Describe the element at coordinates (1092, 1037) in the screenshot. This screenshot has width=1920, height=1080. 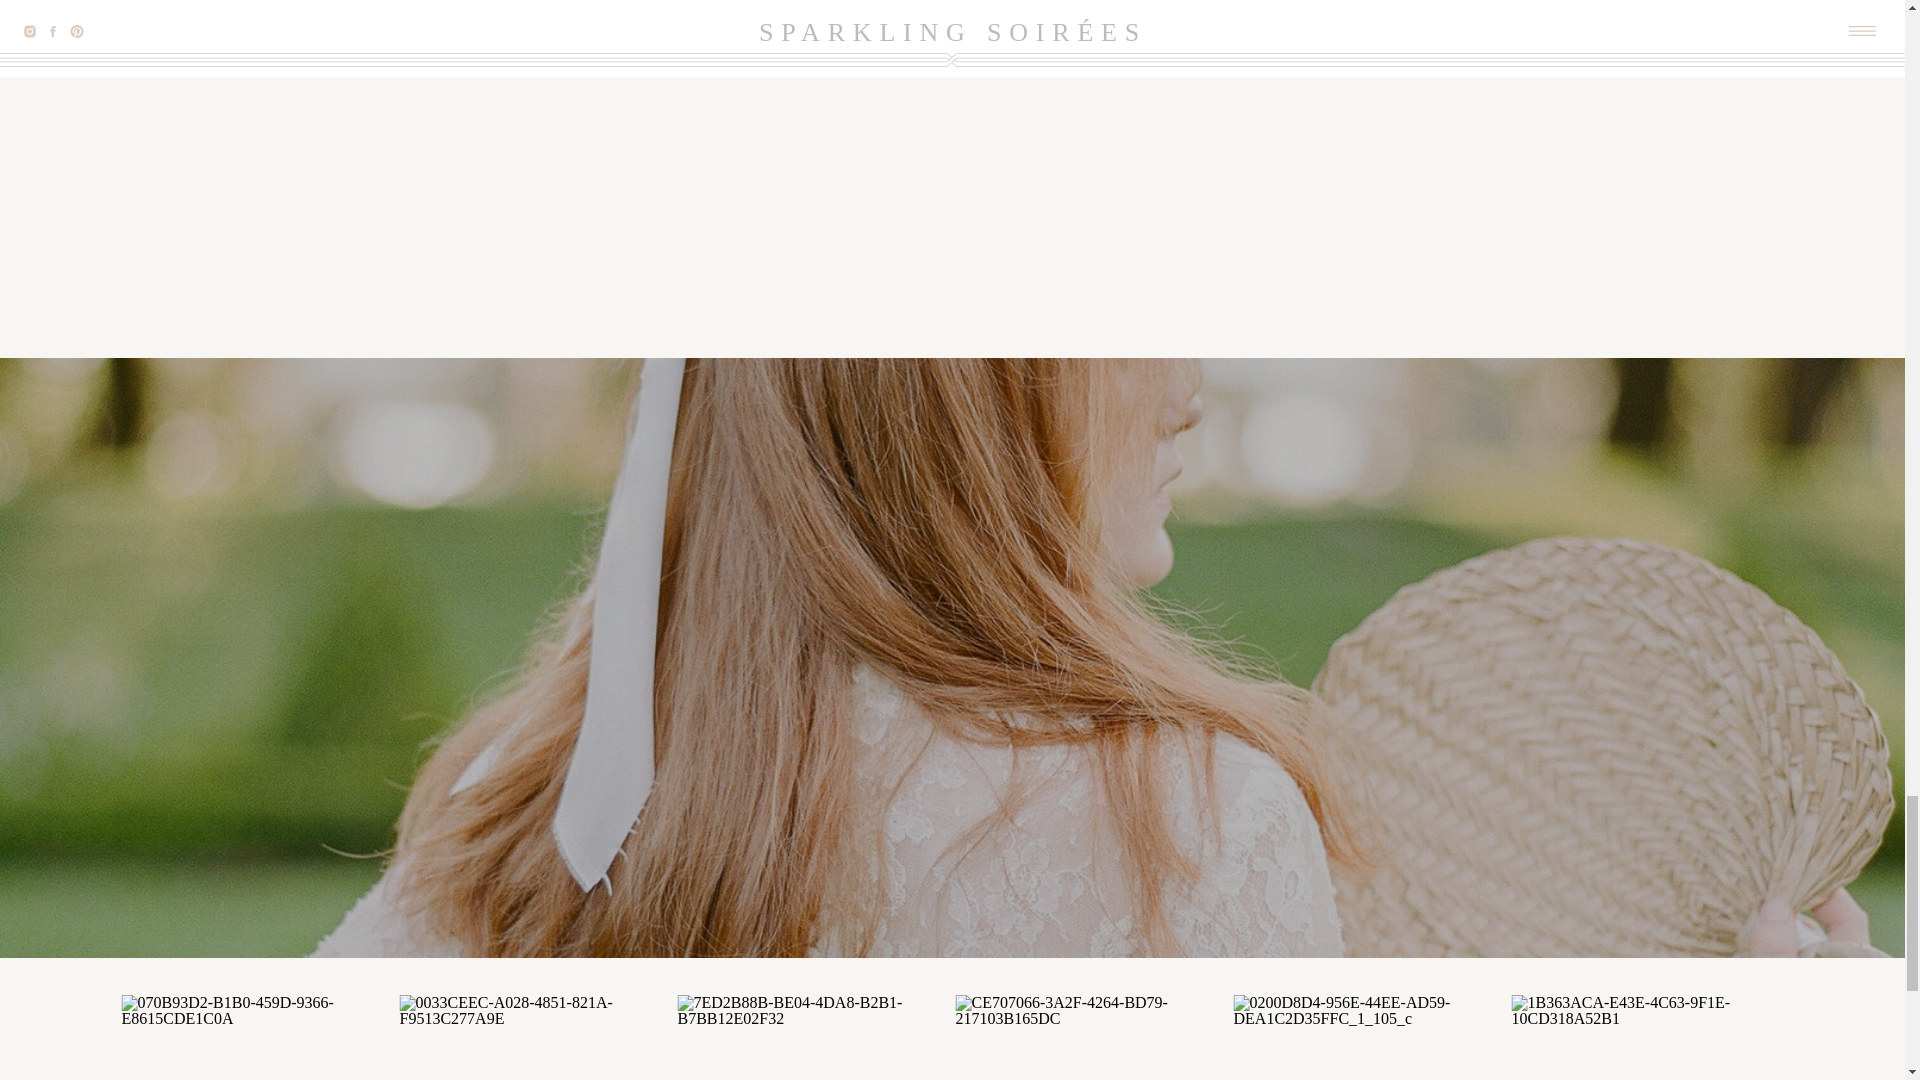
I see `CE707066-3A2F-4264-BD79-217103B165DC` at that location.